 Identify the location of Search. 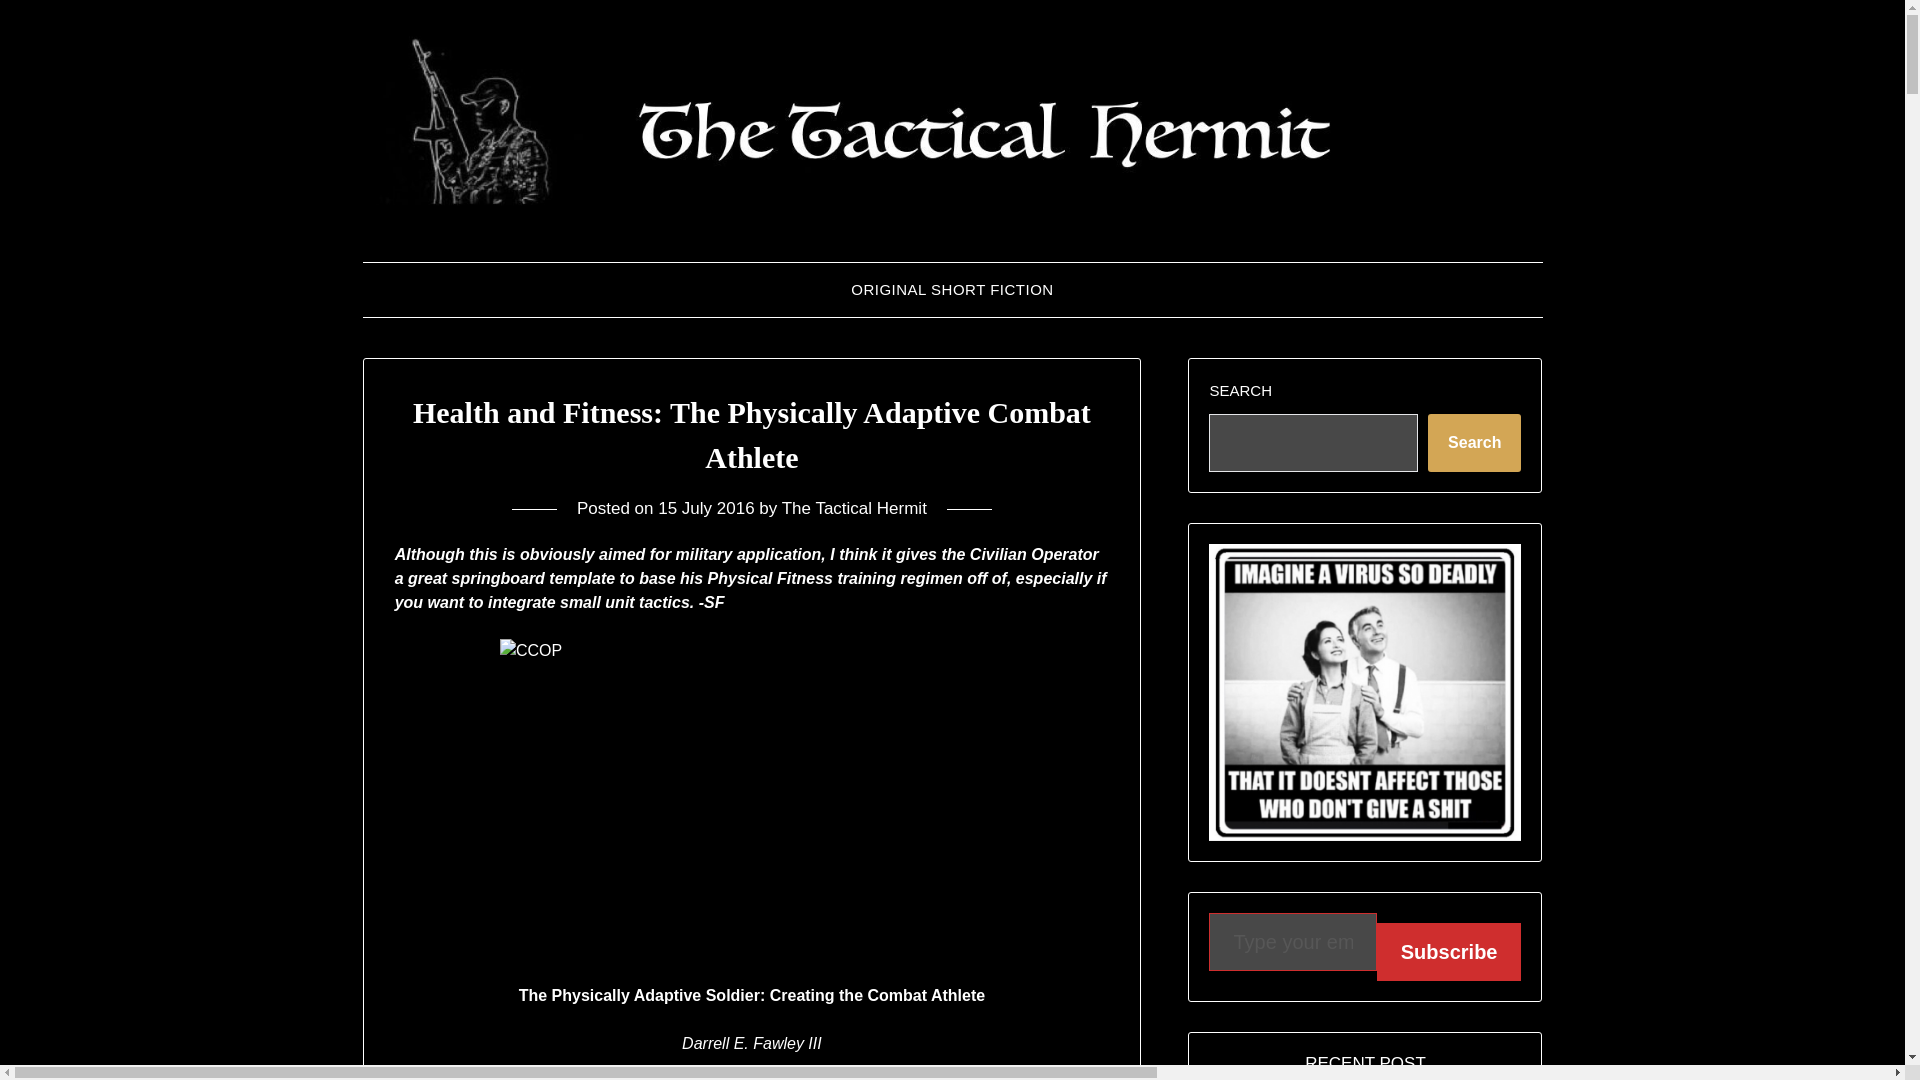
(1474, 442).